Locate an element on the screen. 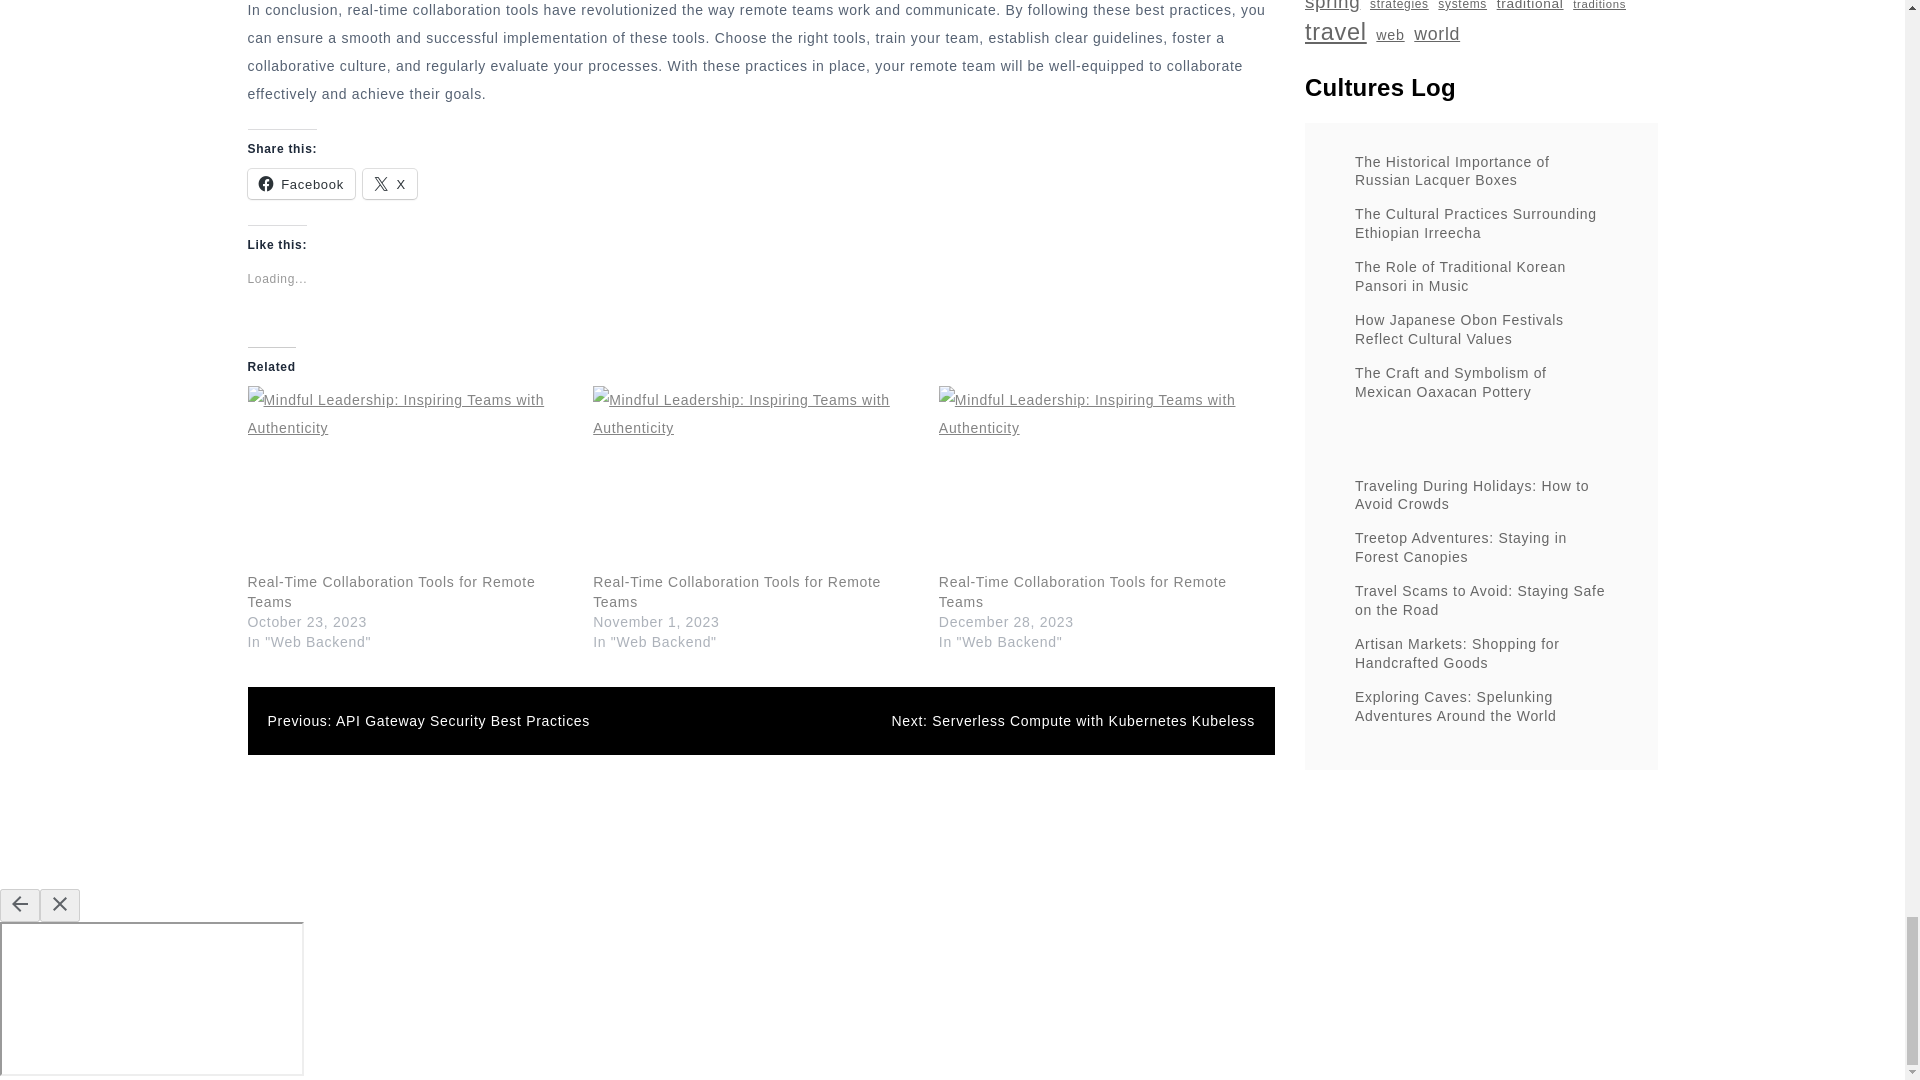 This screenshot has height=1080, width=1920. Real-Time Collaboration Tools for Remote Teams is located at coordinates (1082, 592).